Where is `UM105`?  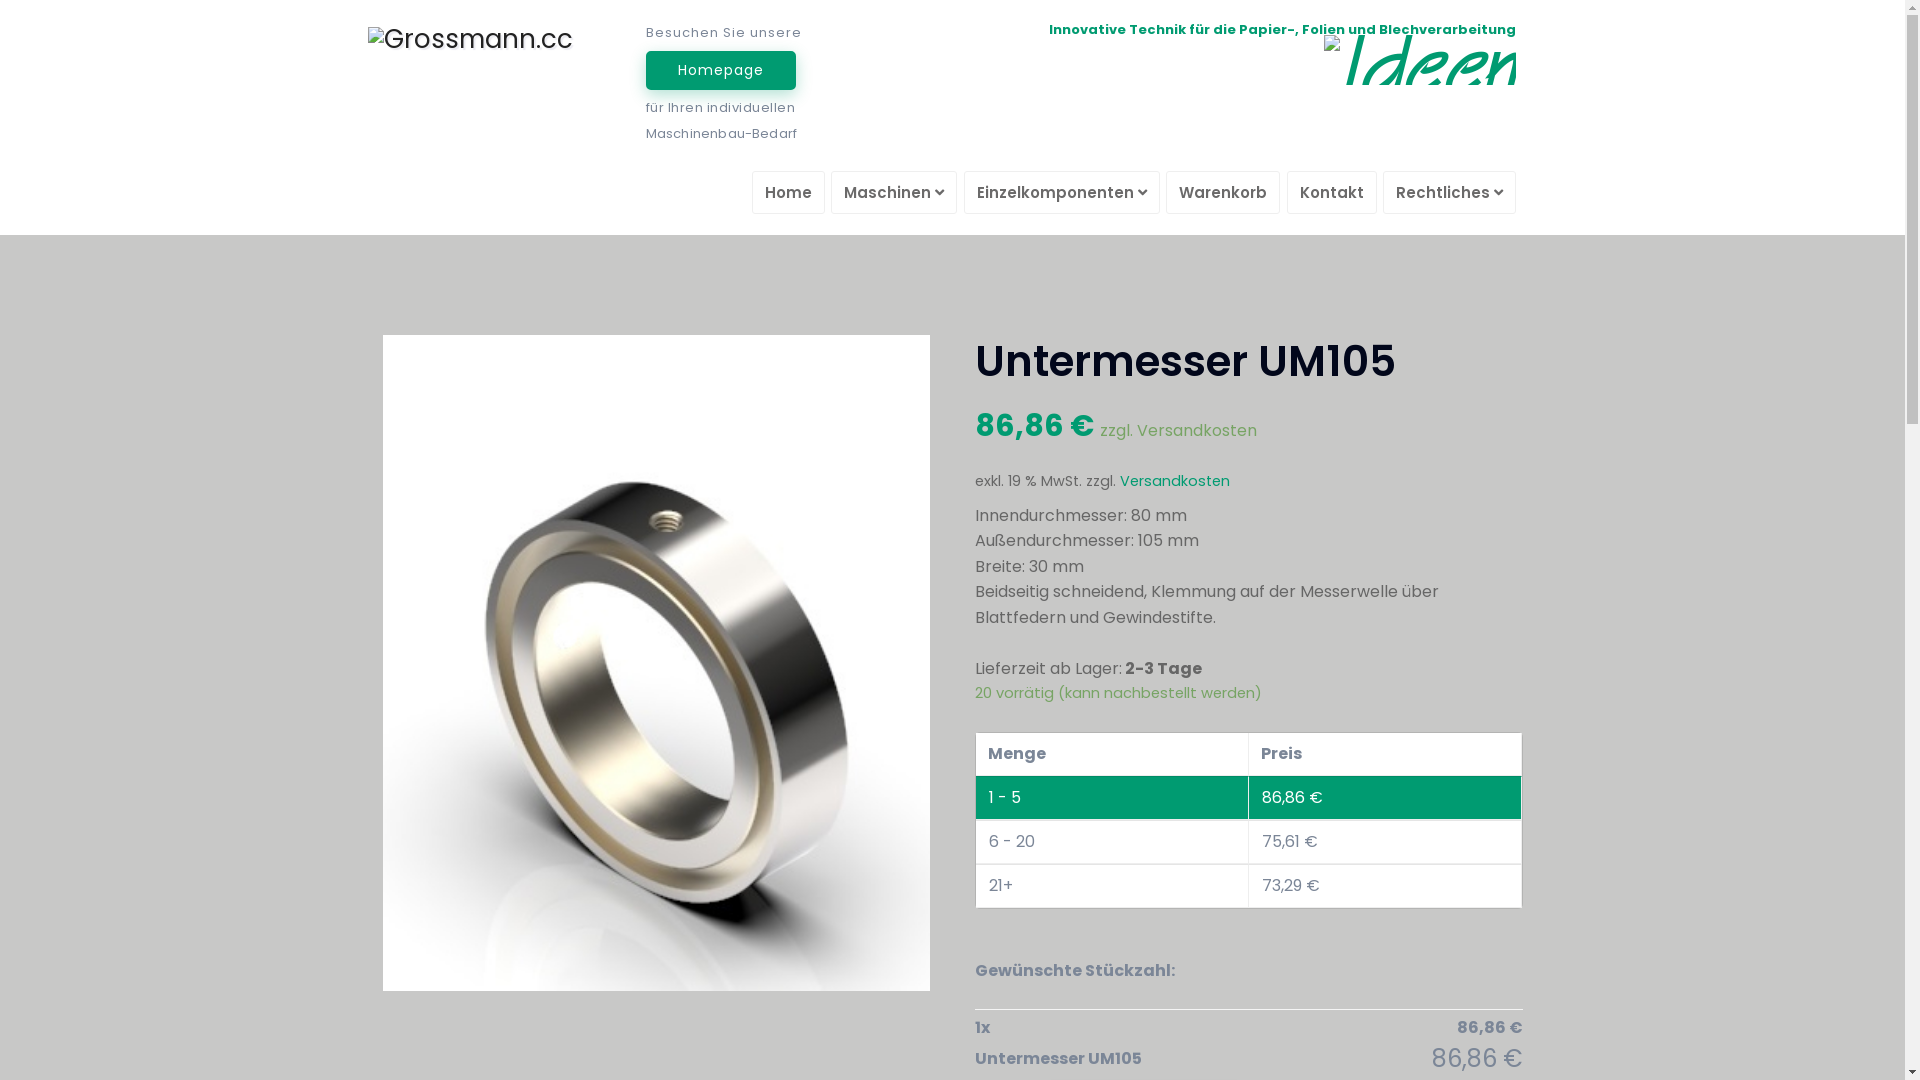
UM105 is located at coordinates (656, 664).